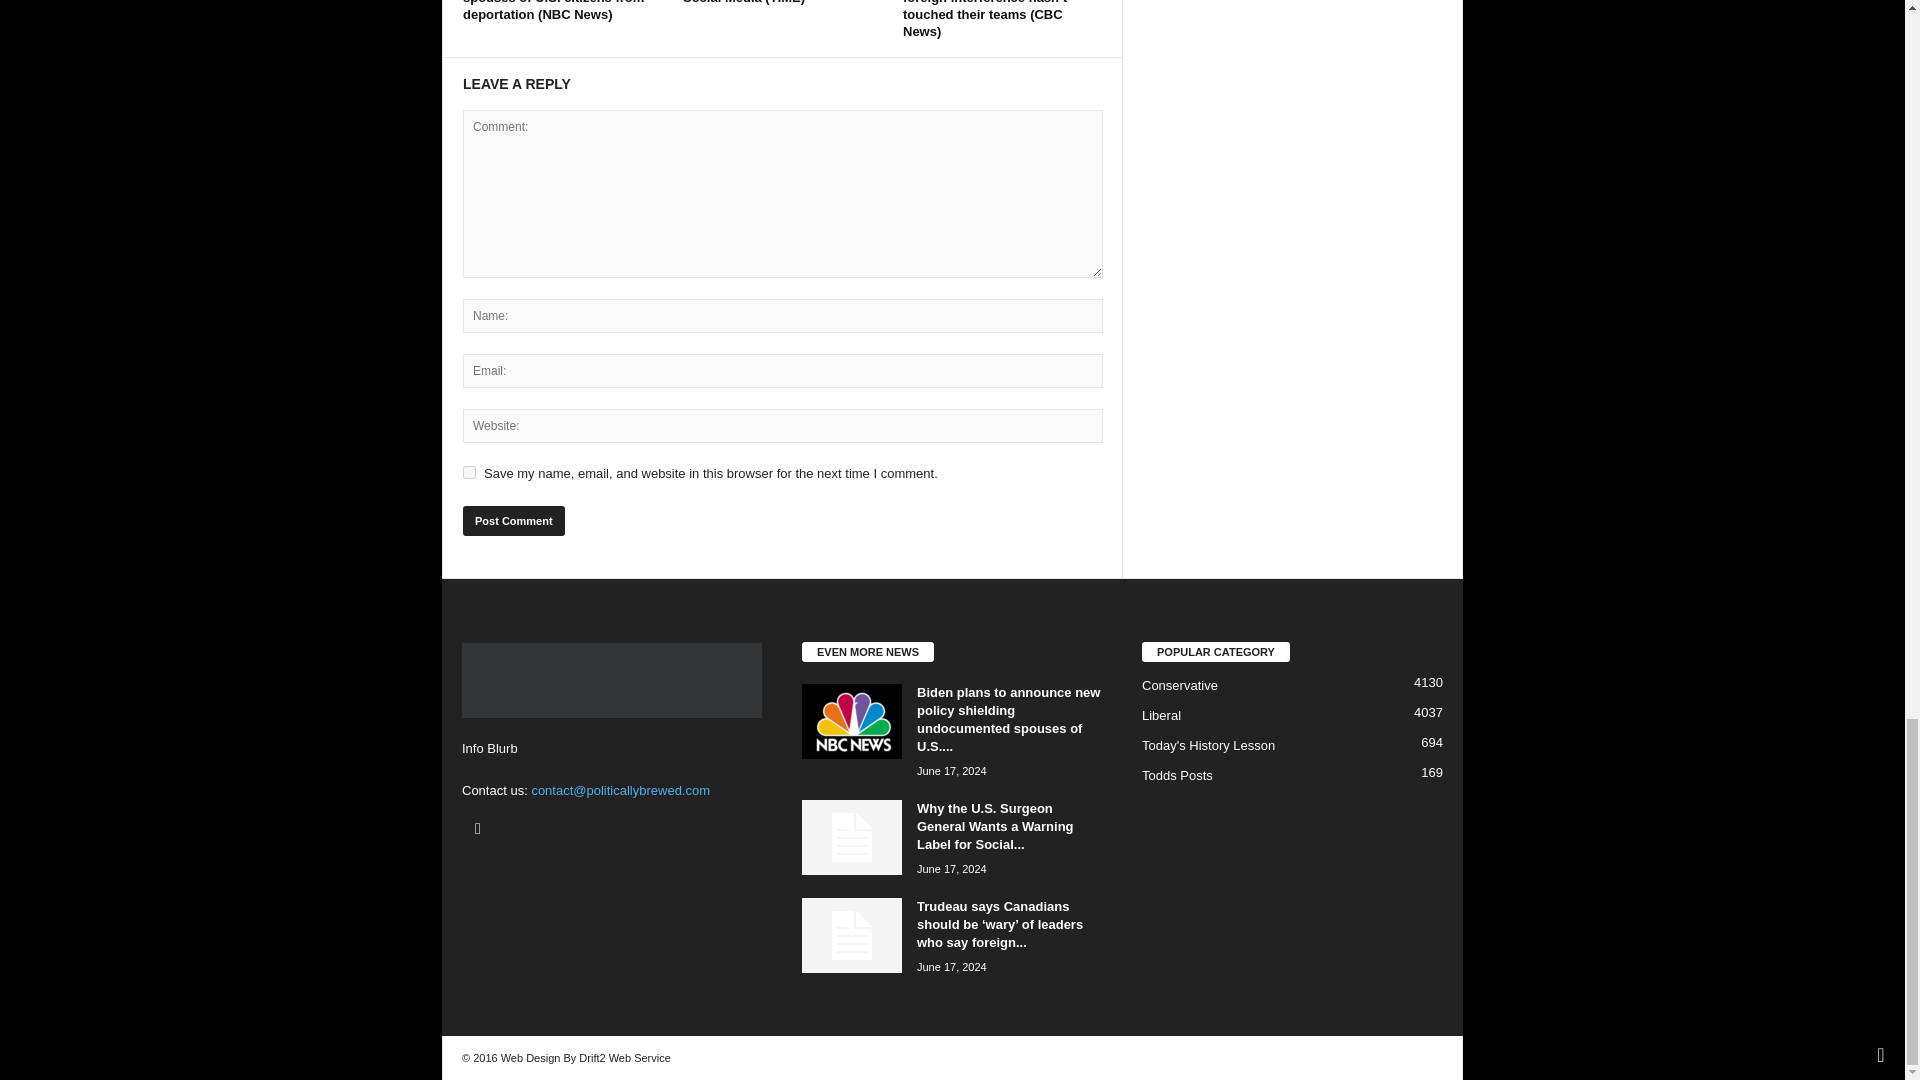 The image size is (1920, 1080). Describe the element at coordinates (513, 520) in the screenshot. I see `Post Comment` at that location.